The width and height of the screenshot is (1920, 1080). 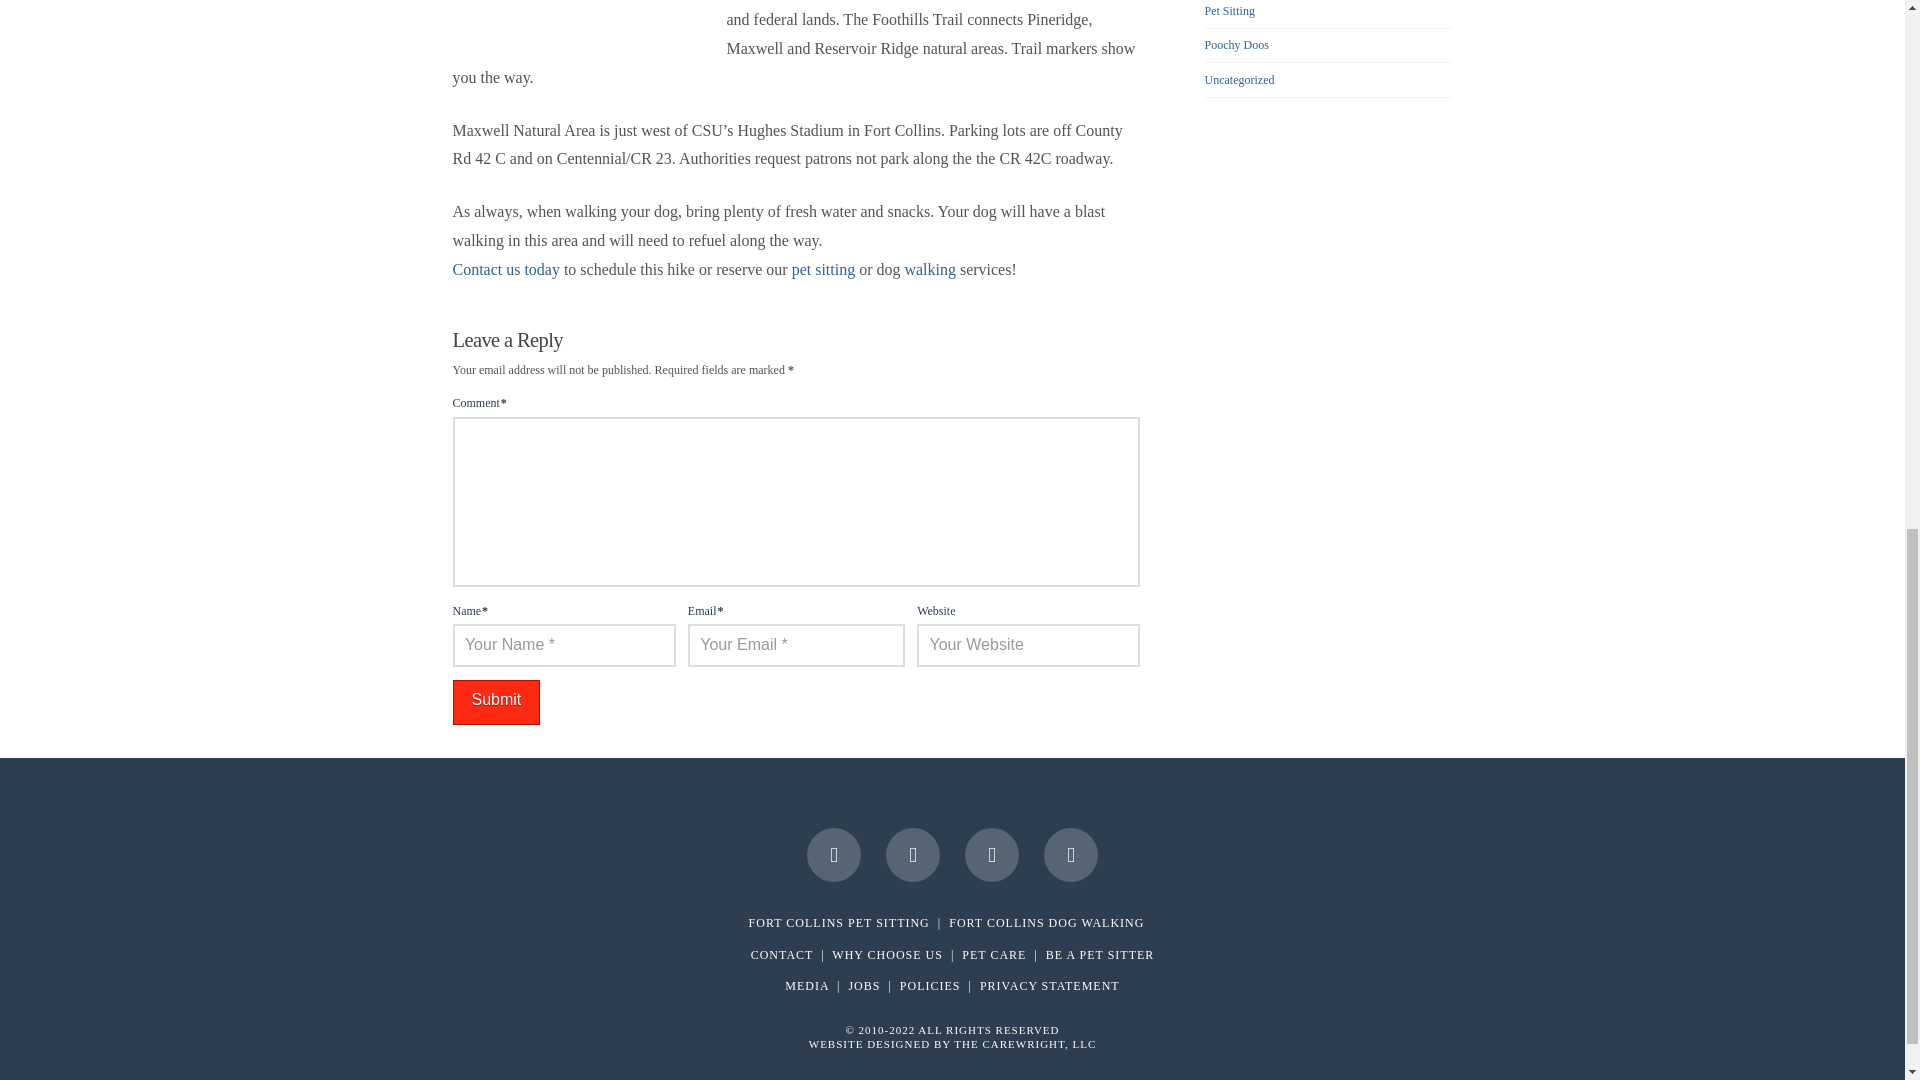 What do you see at coordinates (912, 855) in the screenshot?
I see `Twitter` at bounding box center [912, 855].